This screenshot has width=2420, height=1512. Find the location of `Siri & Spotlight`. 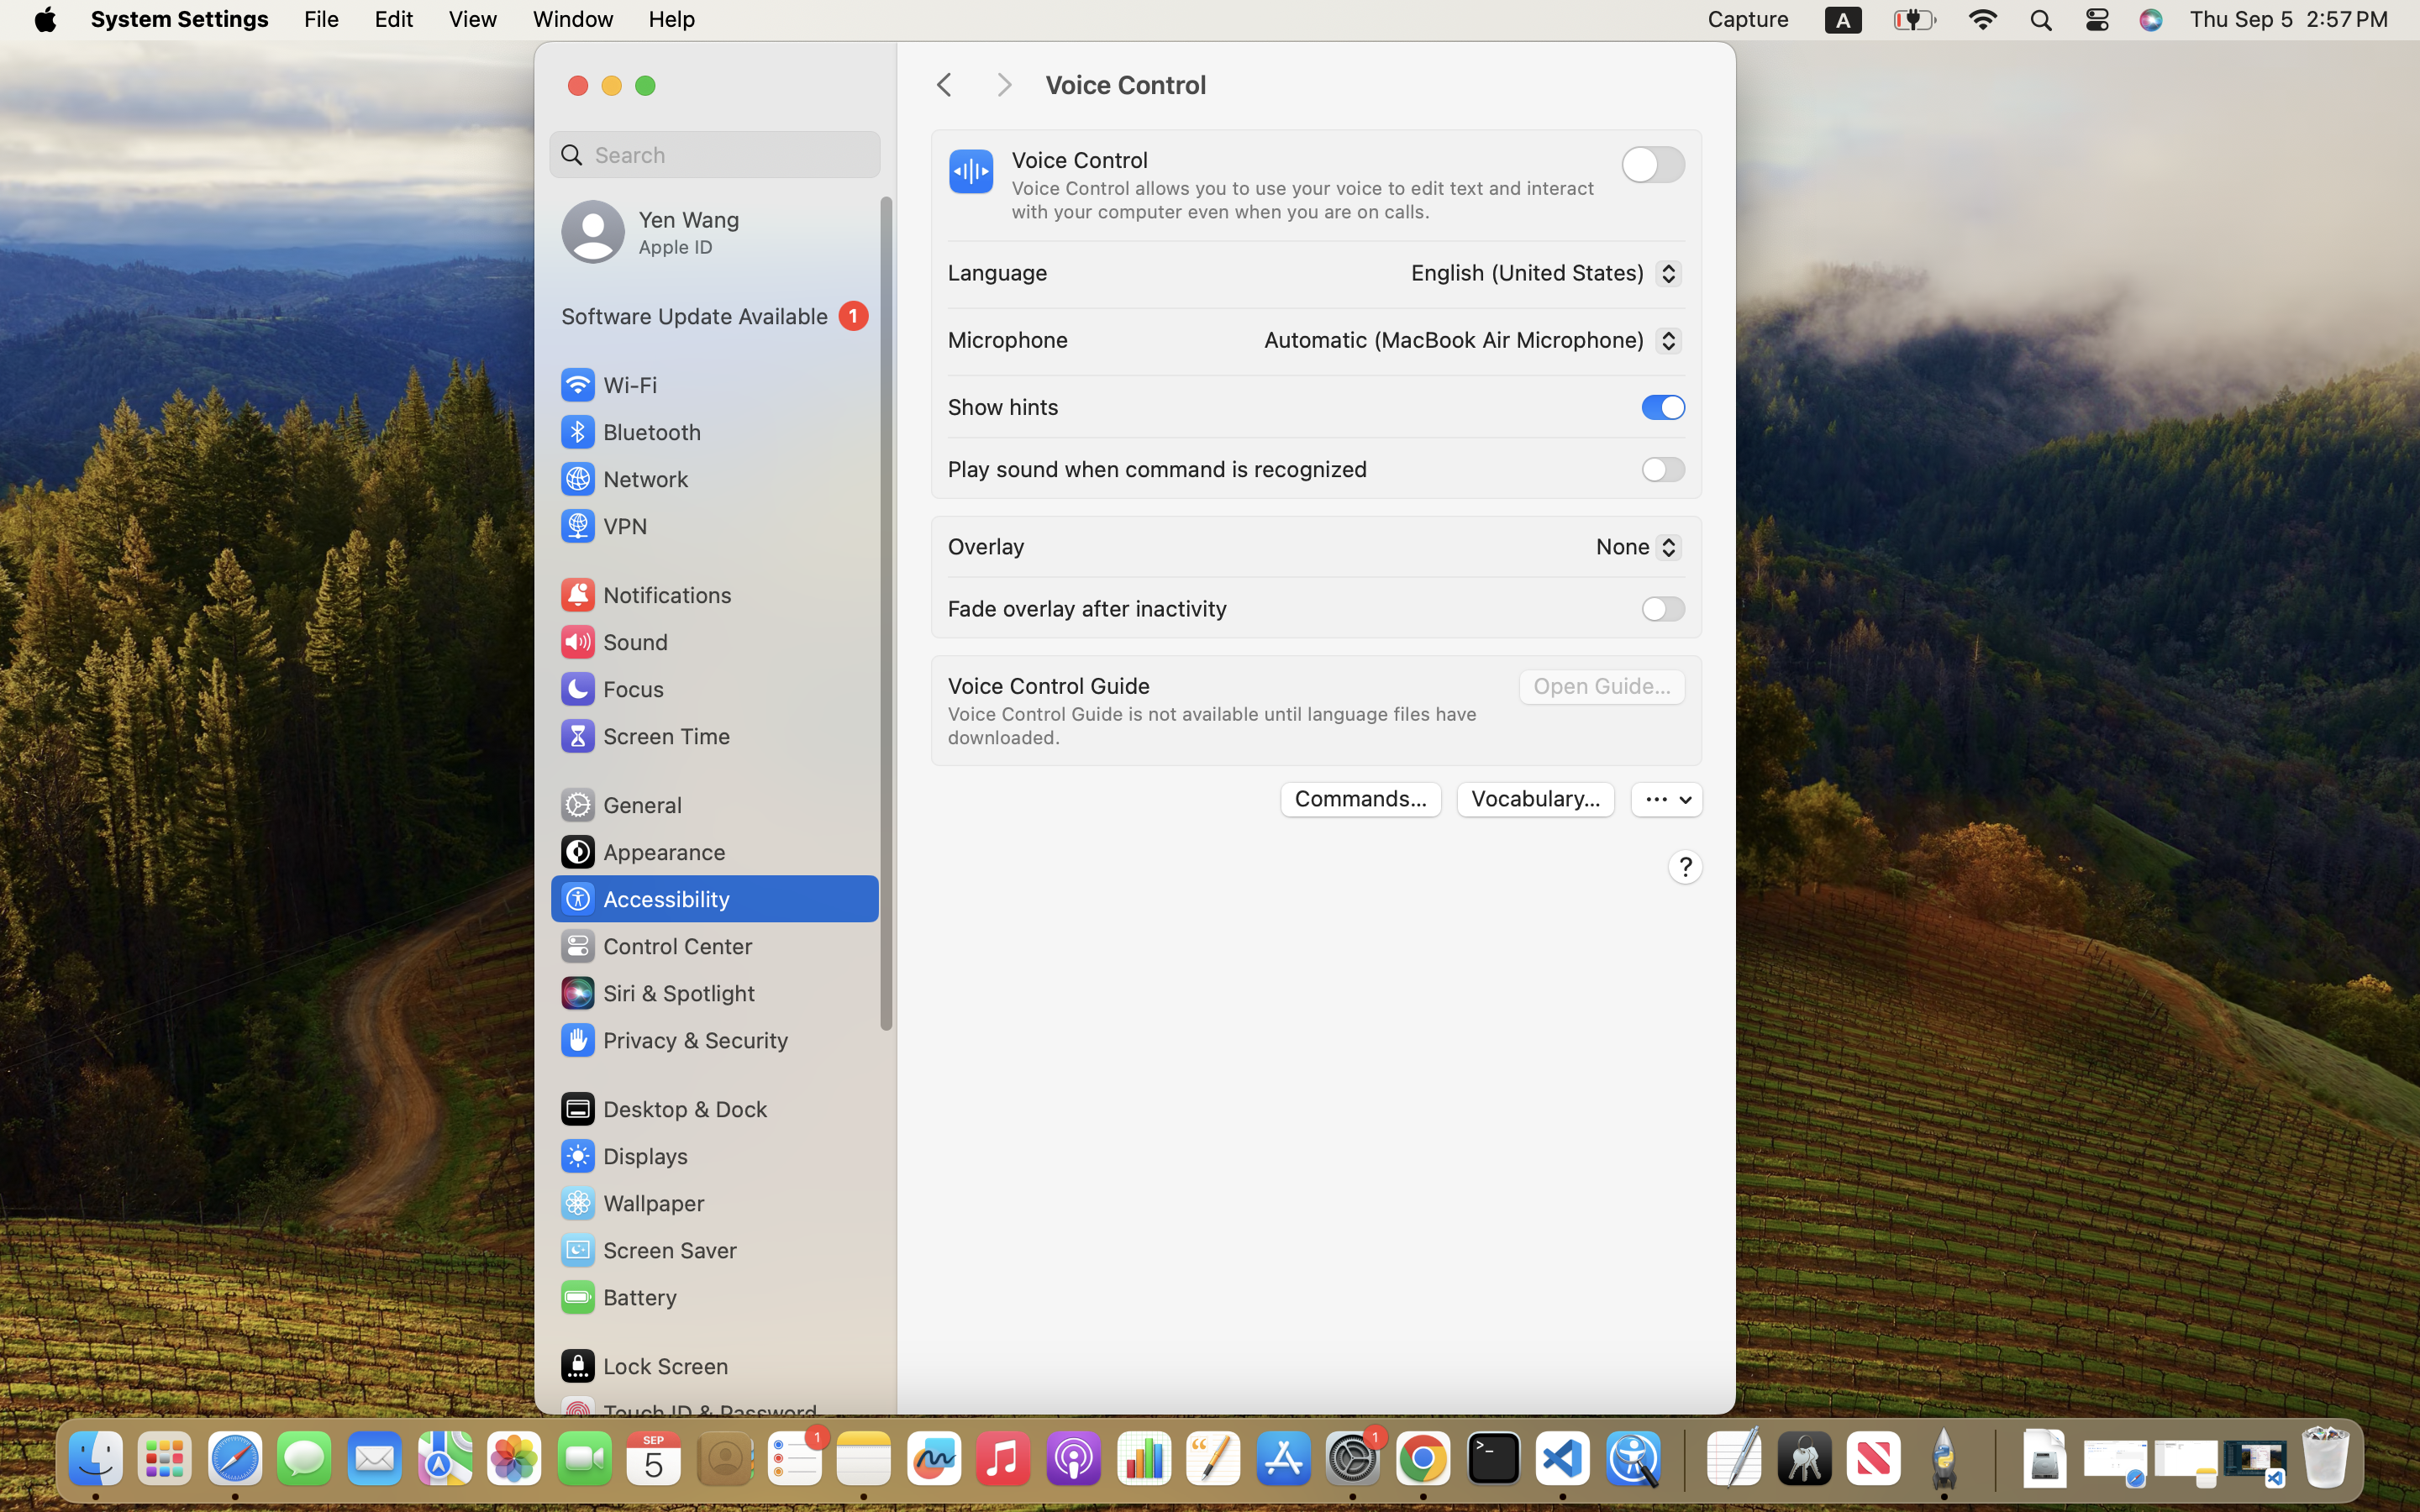

Siri & Spotlight is located at coordinates (656, 993).